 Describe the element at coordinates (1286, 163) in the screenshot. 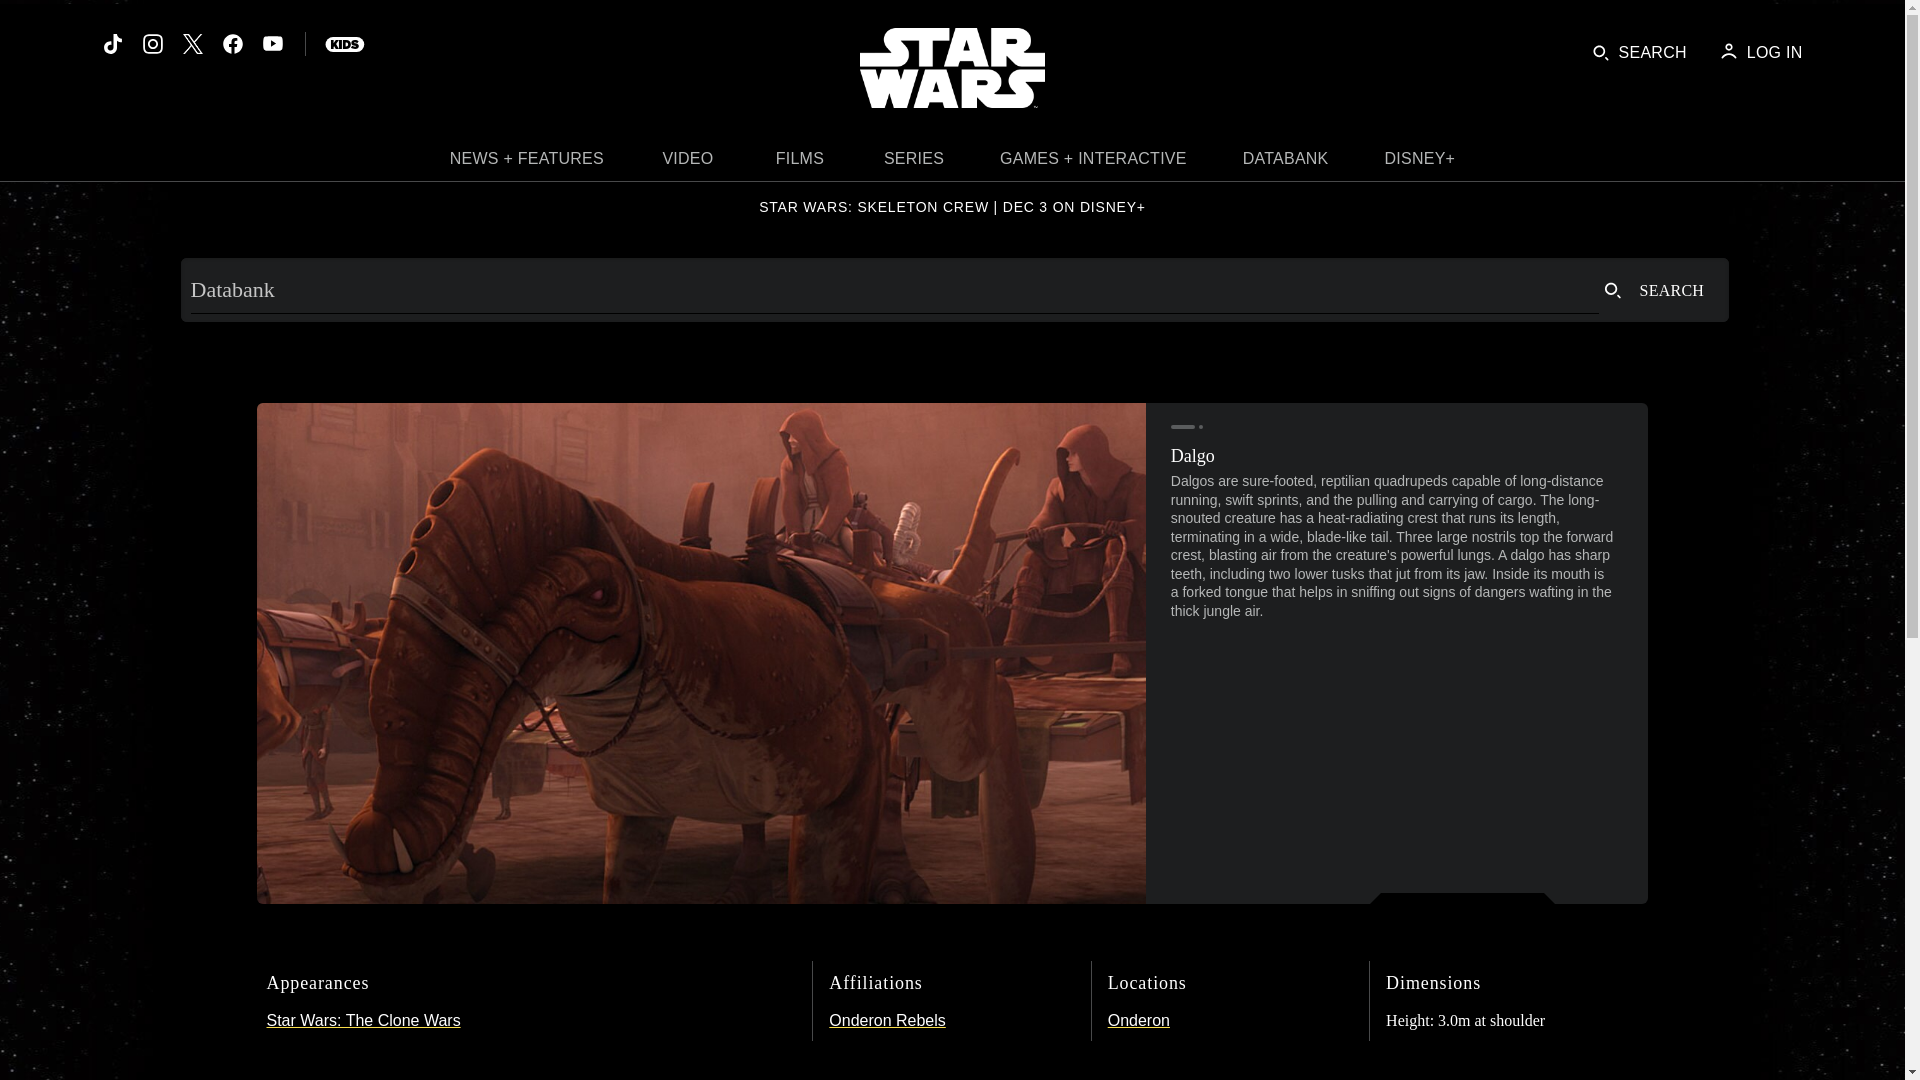

I see `DATABANK` at that location.